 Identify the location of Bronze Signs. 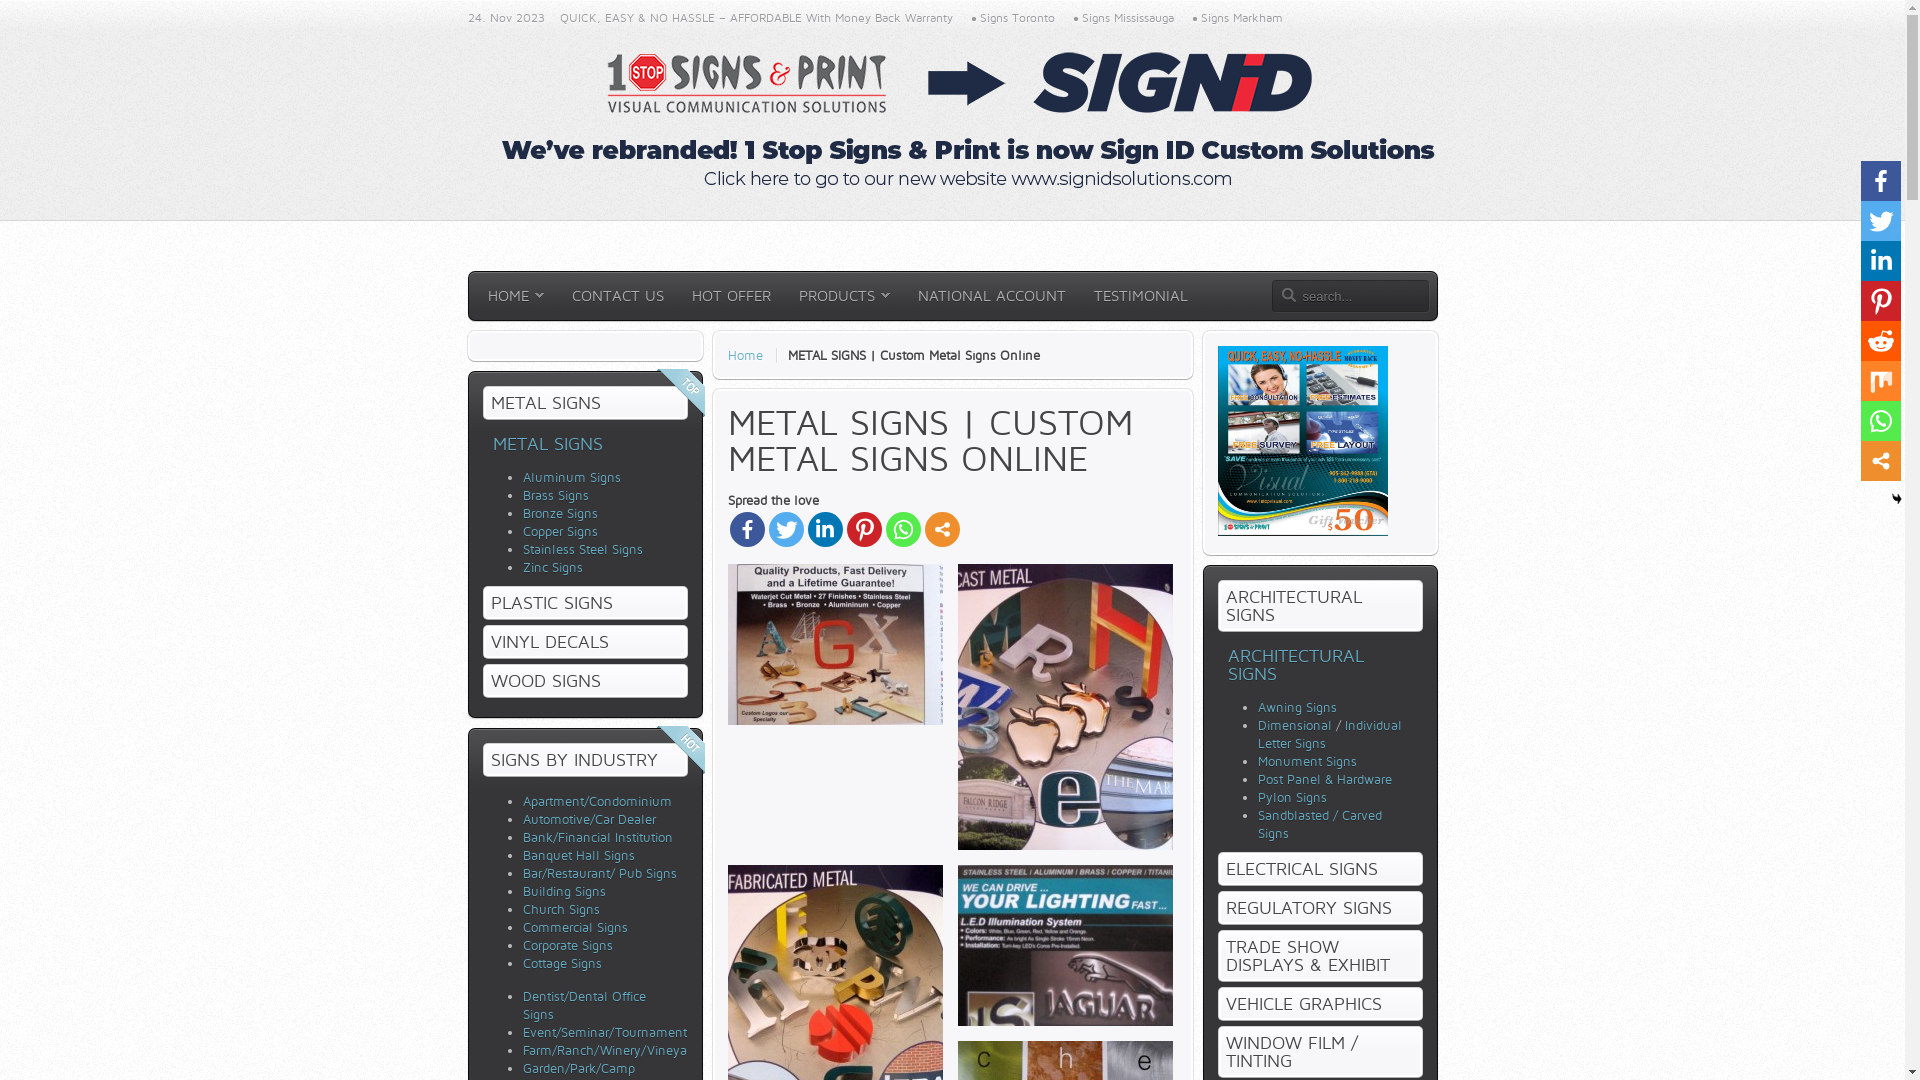
(560, 513).